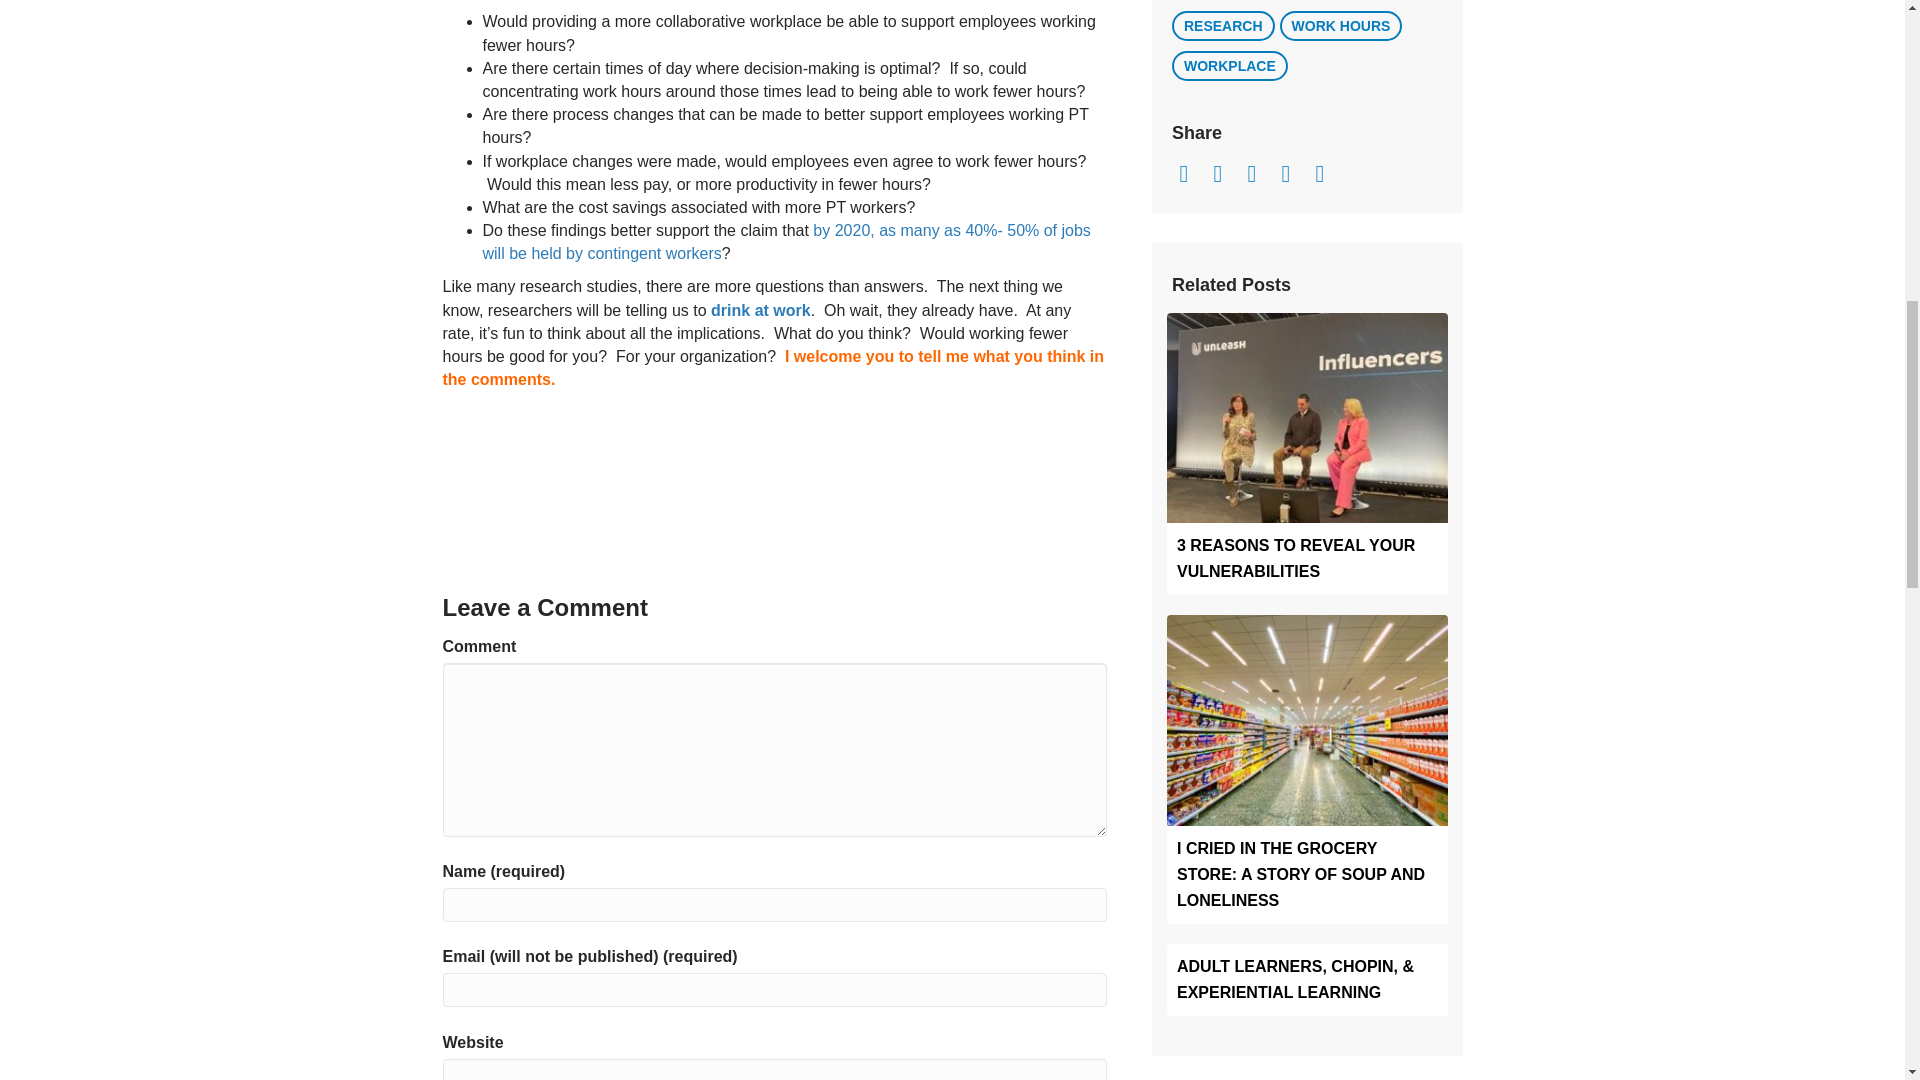  I want to click on RESEARCH, so click(1222, 26).